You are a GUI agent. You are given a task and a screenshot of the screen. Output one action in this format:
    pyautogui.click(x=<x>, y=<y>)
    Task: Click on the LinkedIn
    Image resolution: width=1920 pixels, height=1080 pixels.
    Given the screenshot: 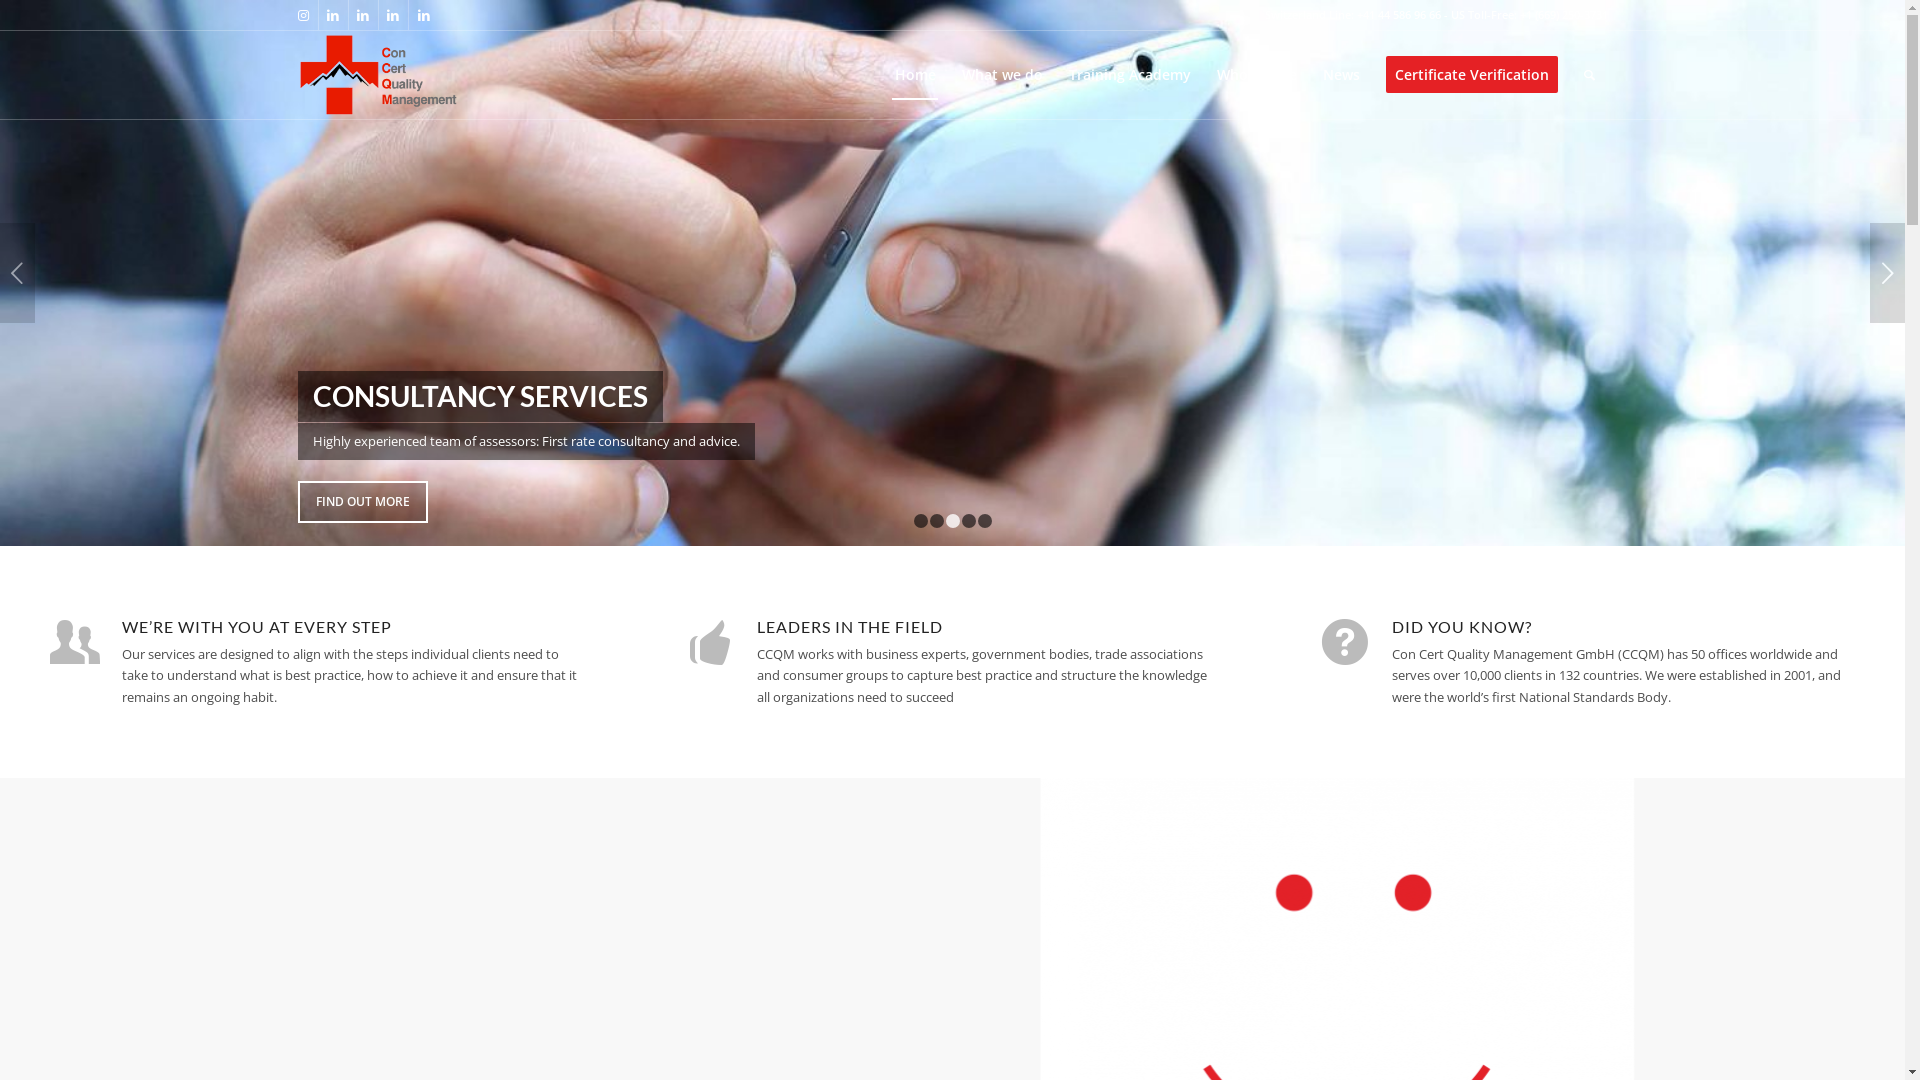 What is the action you would take?
    pyautogui.click(x=423, y=15)
    